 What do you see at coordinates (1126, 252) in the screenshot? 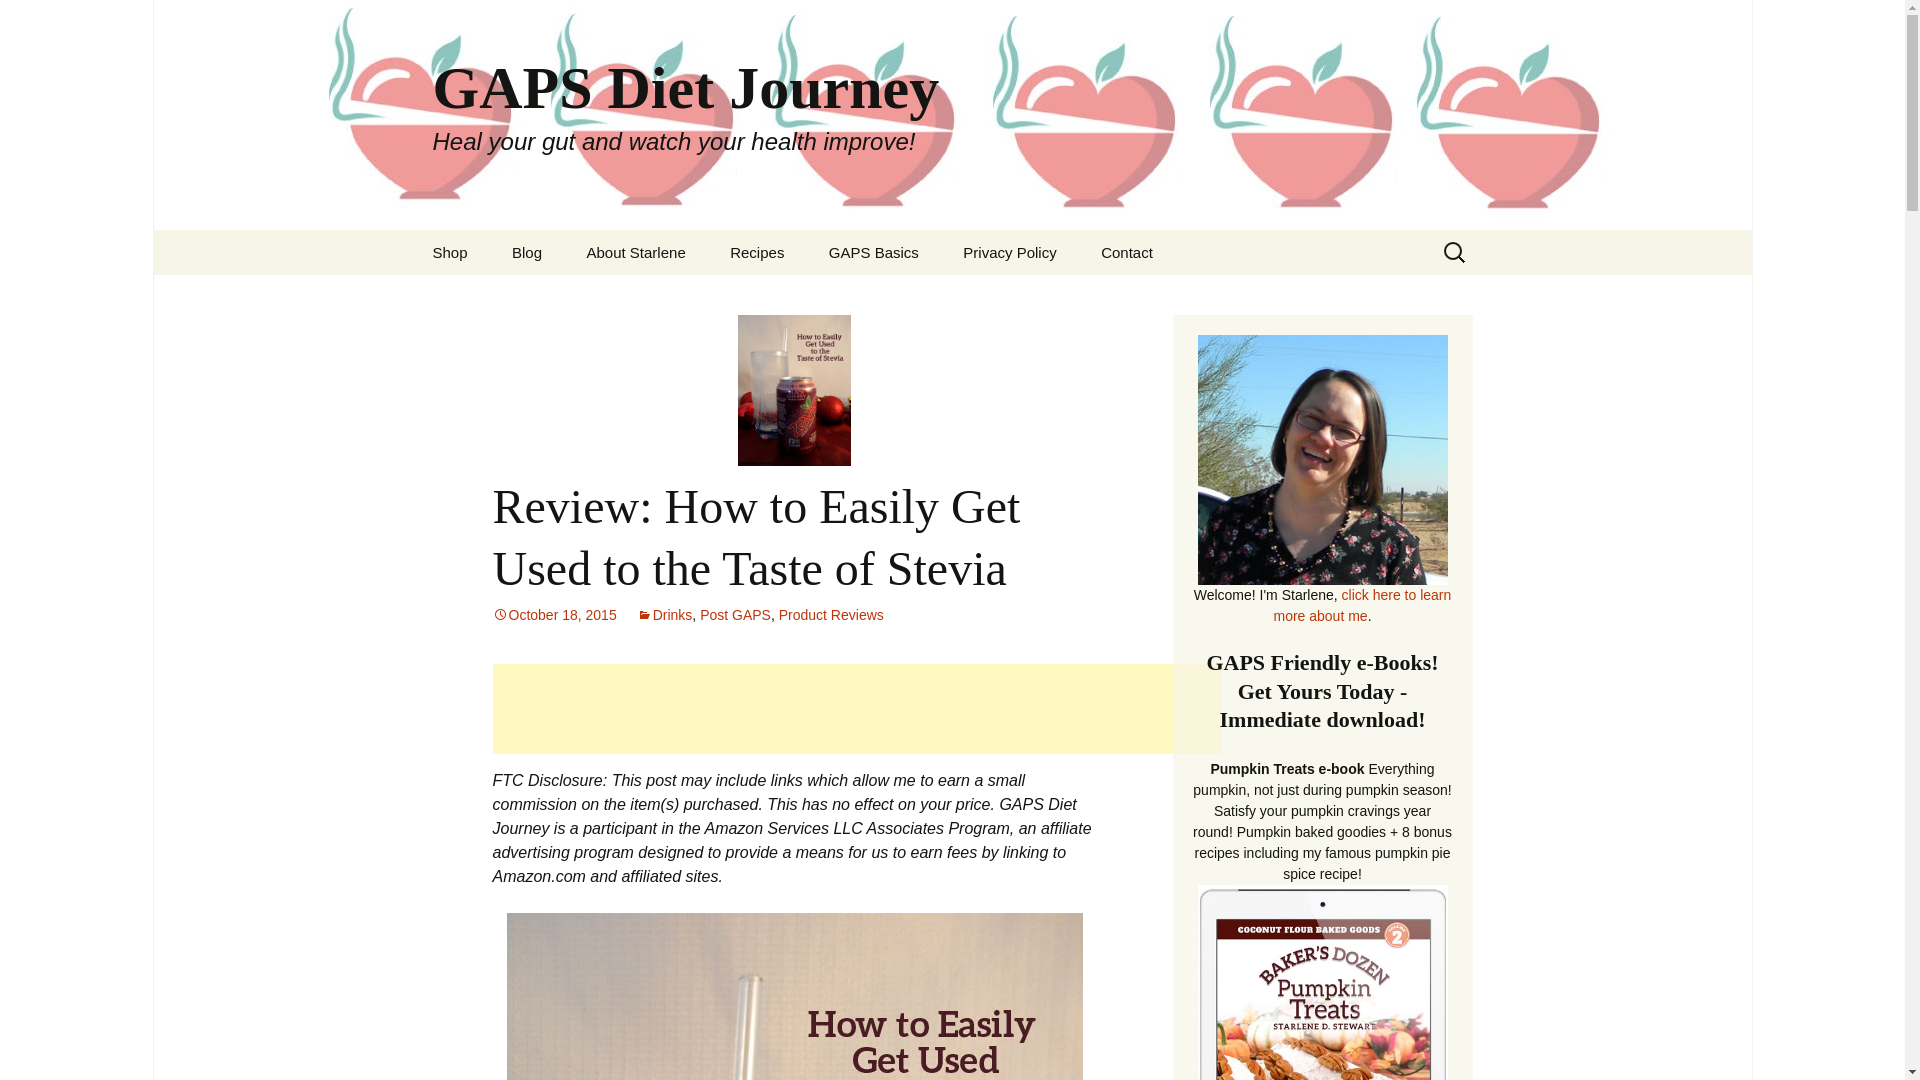
I see `Contact Me Here` at bounding box center [1126, 252].